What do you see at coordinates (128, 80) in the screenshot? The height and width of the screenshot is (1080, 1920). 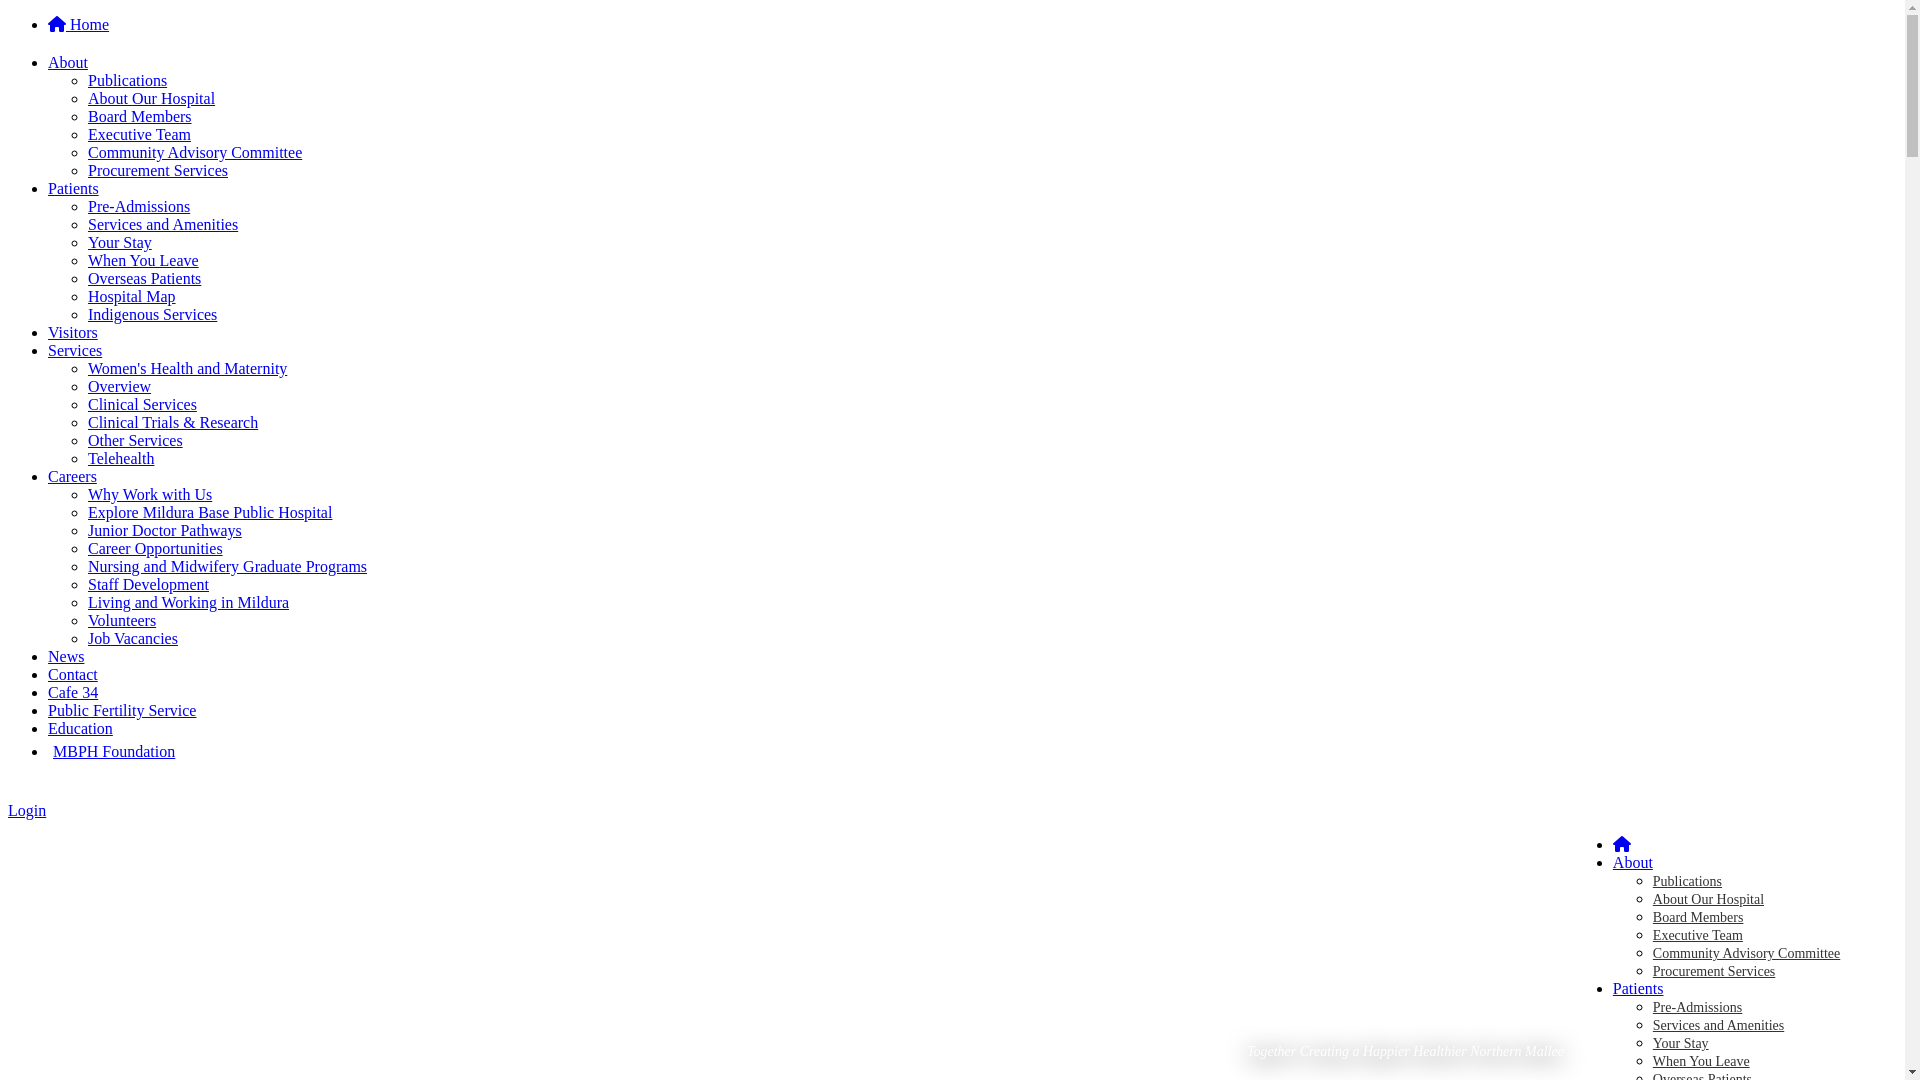 I see `Publications` at bounding box center [128, 80].